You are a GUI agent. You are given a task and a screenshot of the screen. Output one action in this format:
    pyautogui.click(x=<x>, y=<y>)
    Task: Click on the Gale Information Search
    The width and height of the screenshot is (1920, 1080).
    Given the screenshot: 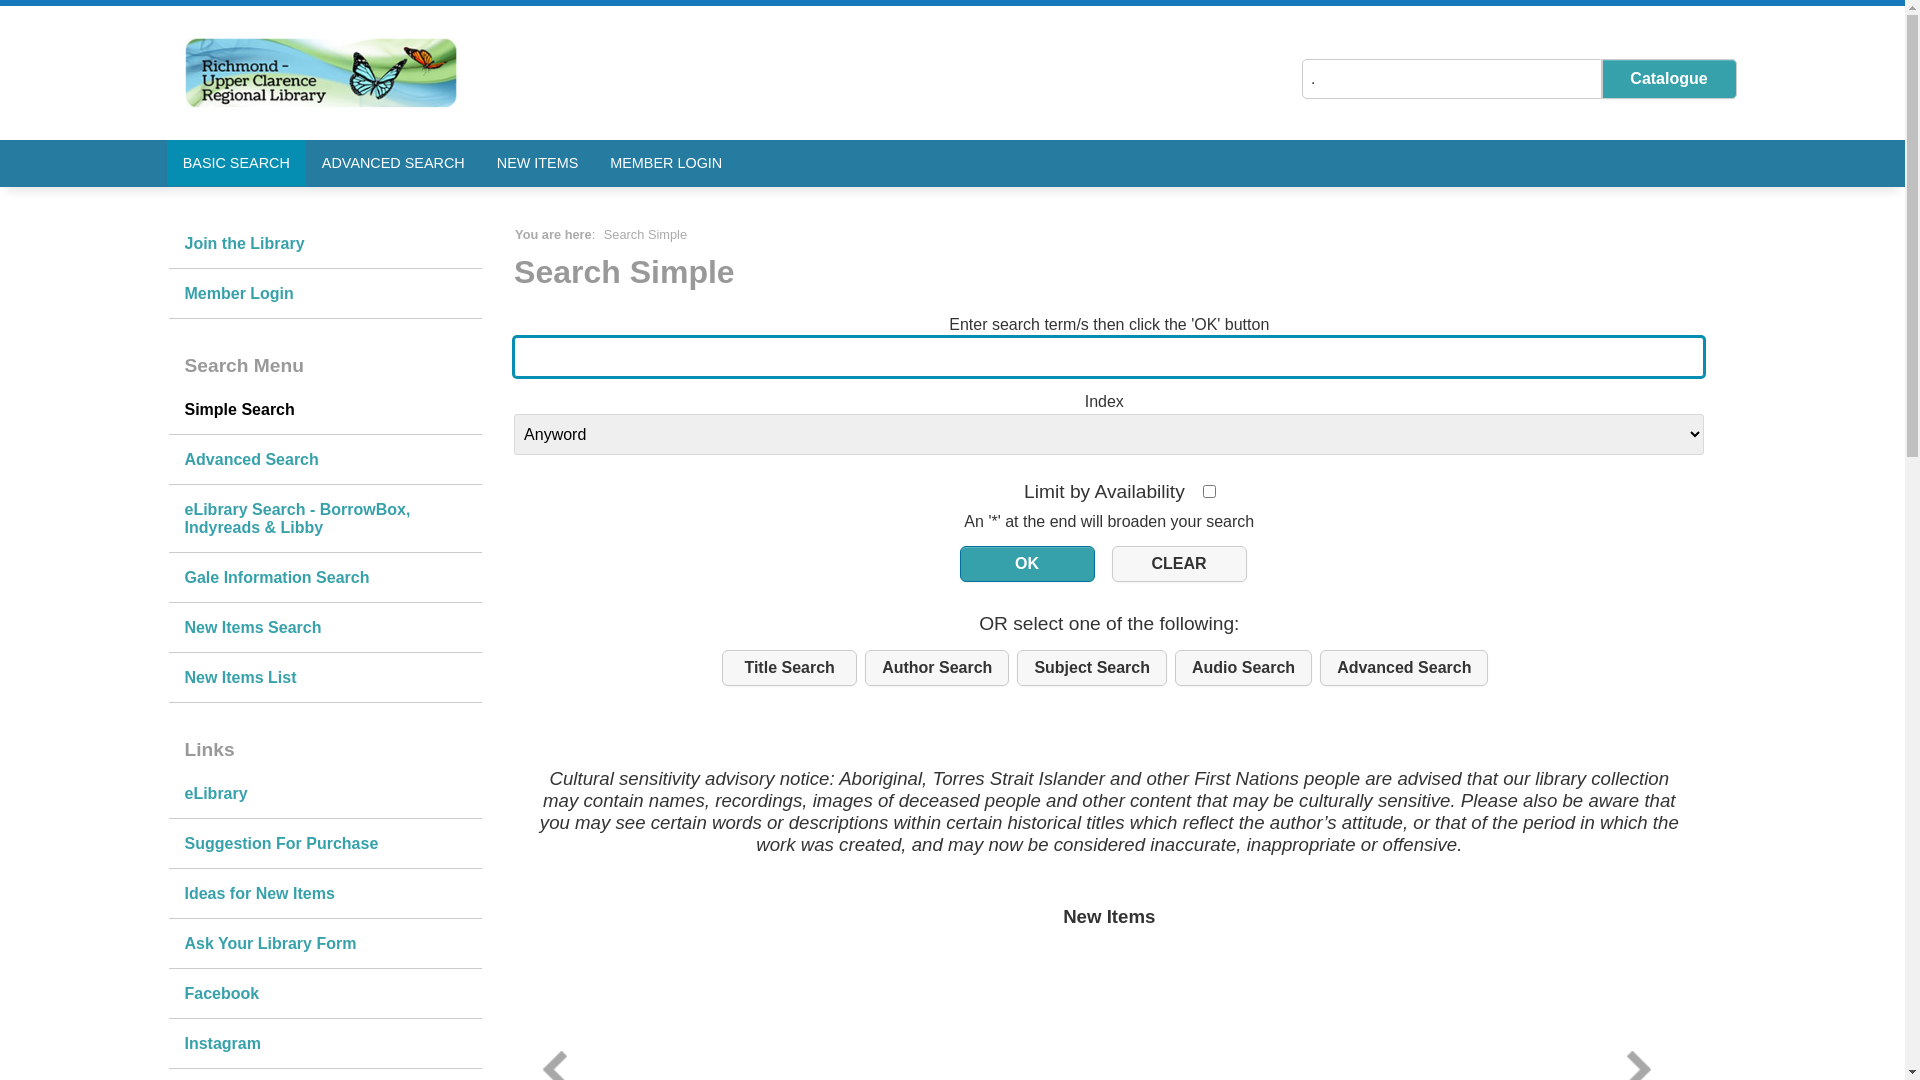 What is the action you would take?
    pyautogui.click(x=325, y=578)
    